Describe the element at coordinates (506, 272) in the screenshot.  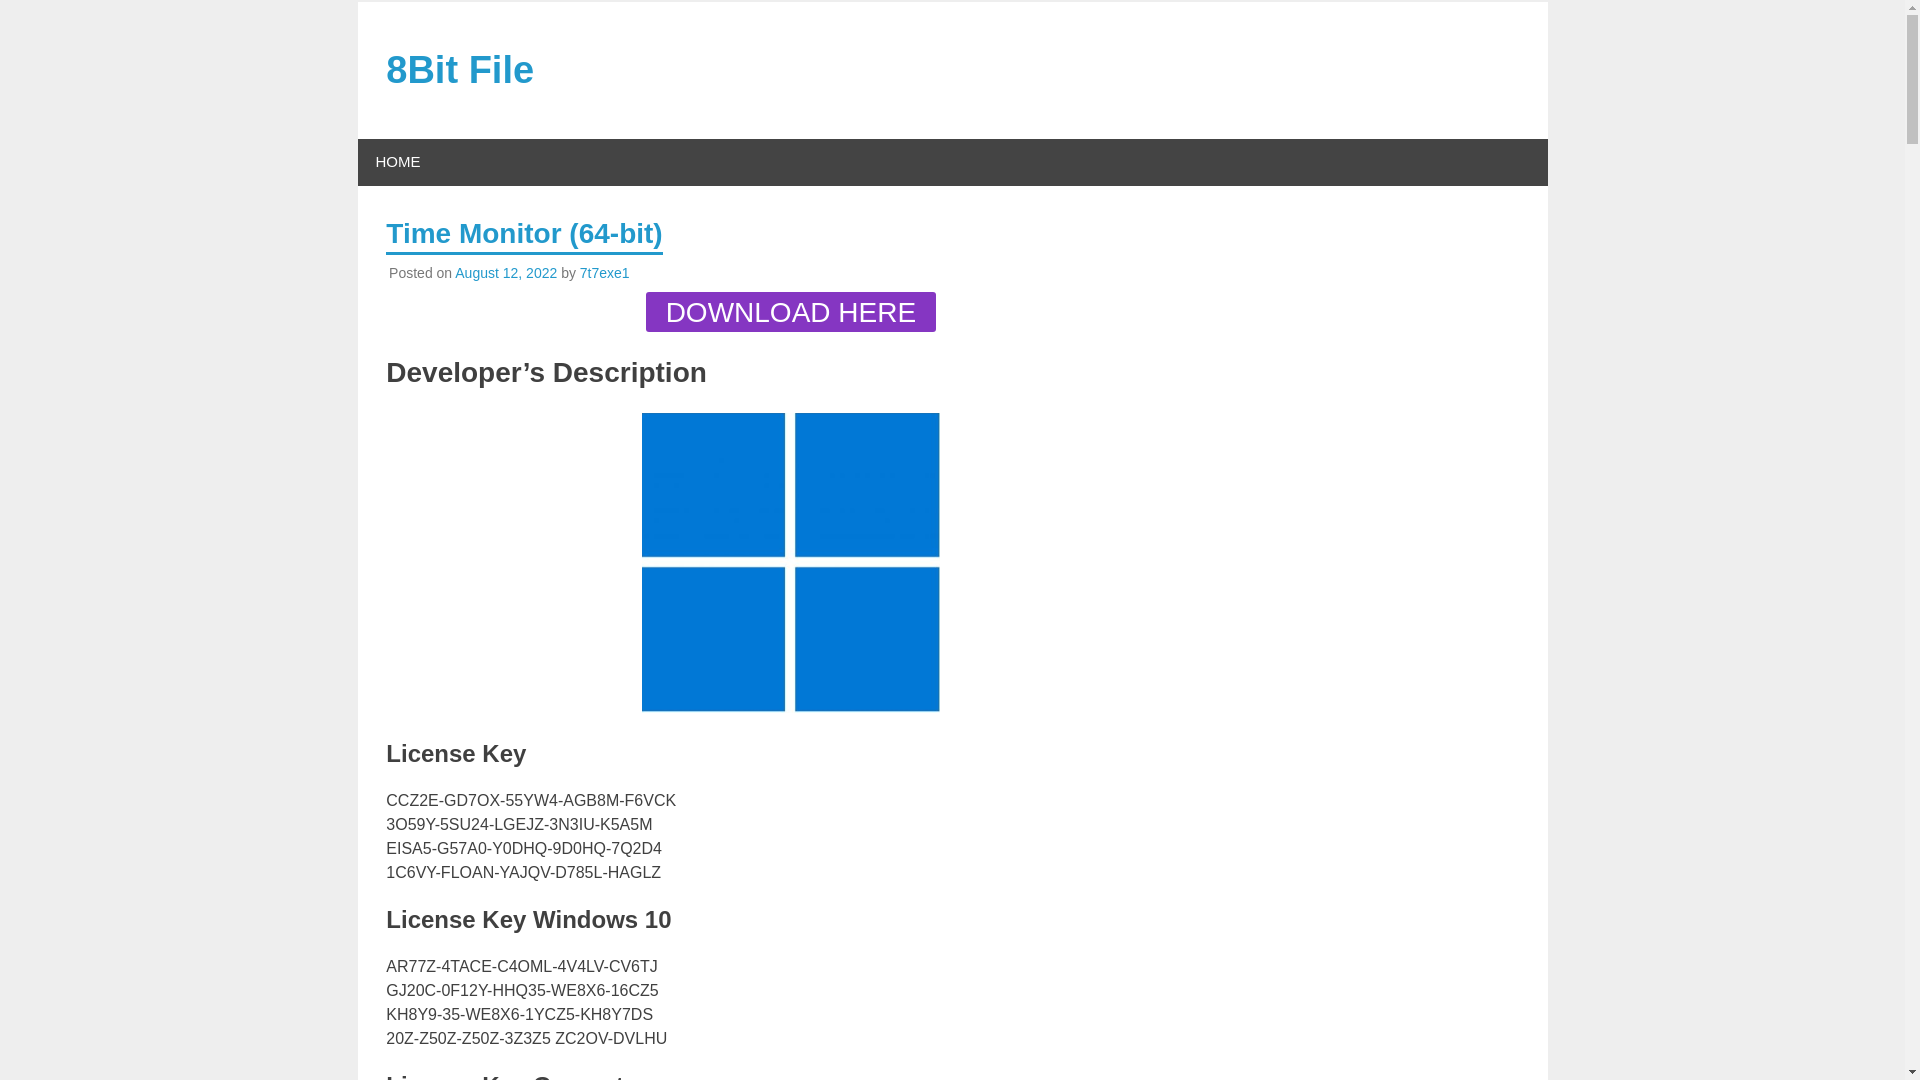
I see `9:28 am` at that location.